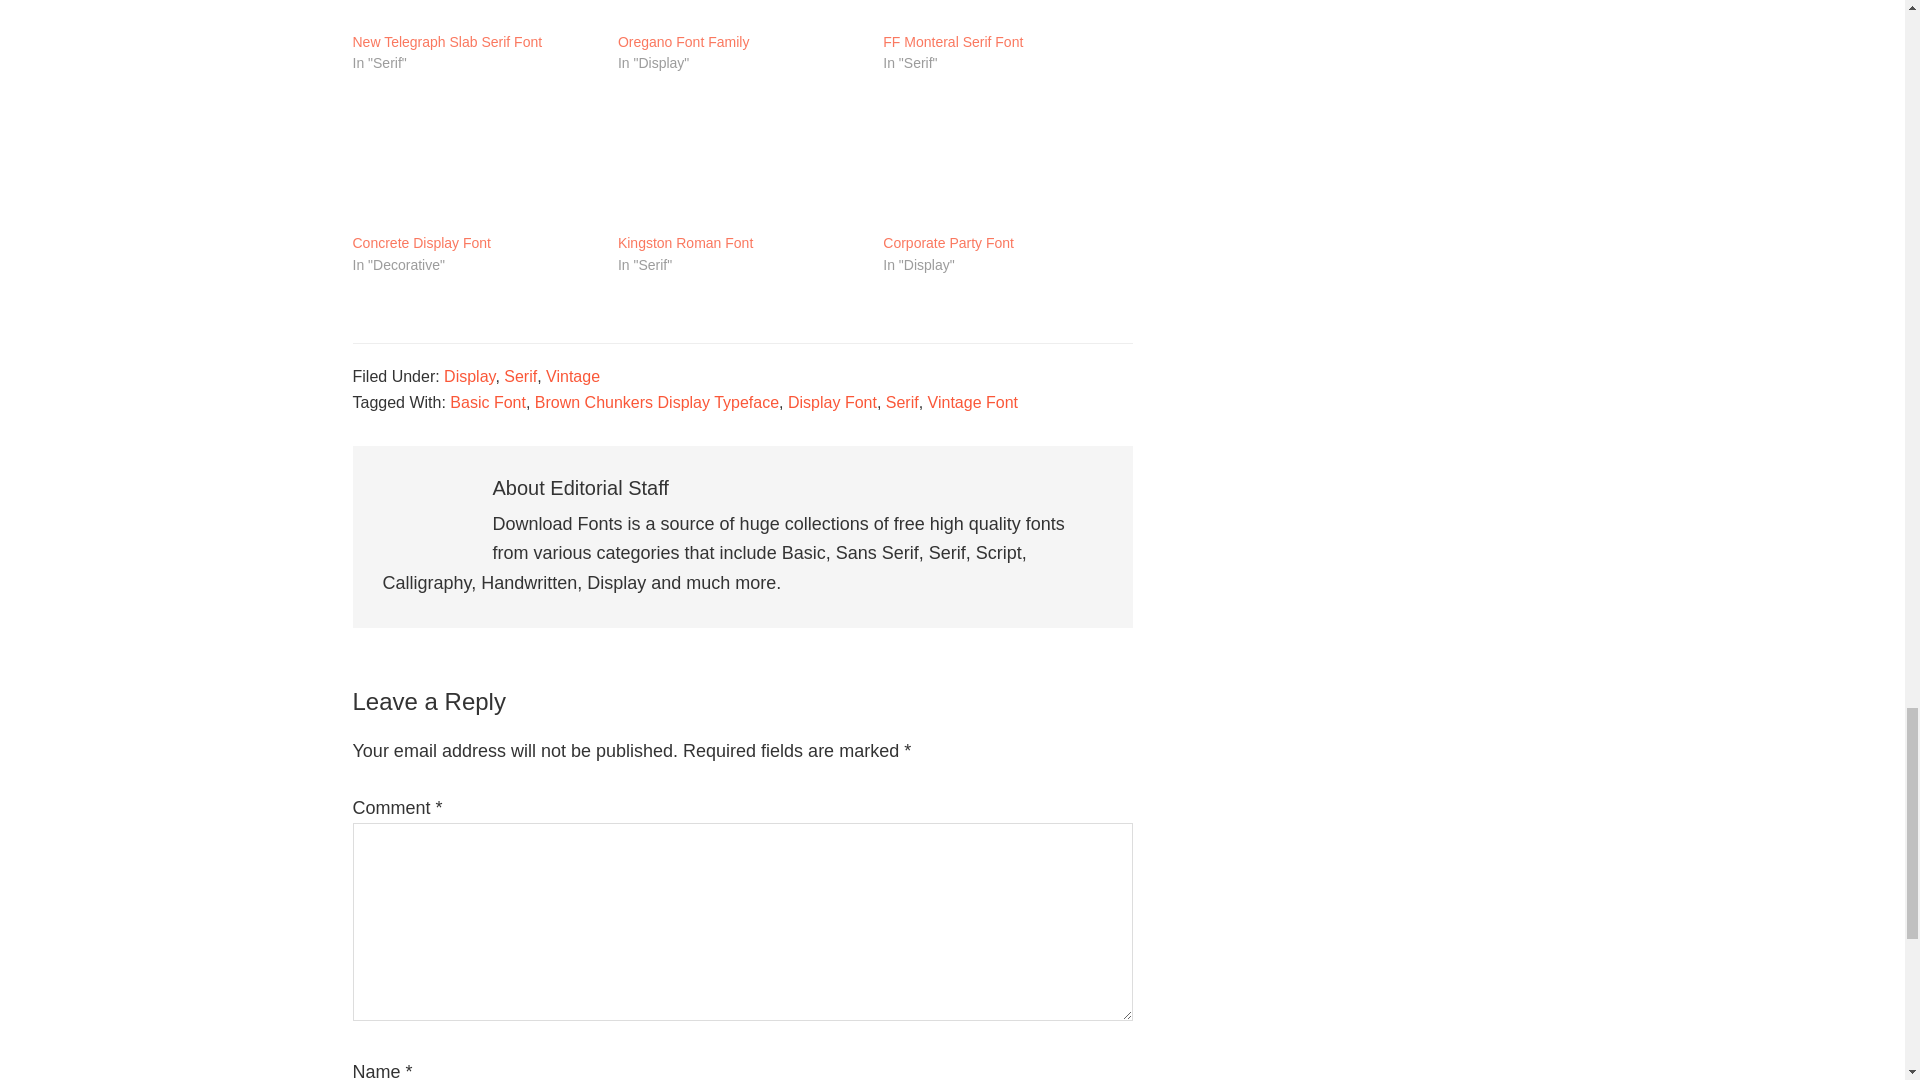 Image resolution: width=1920 pixels, height=1080 pixels. Describe the element at coordinates (474, 15) in the screenshot. I see `New Telegraph Slab Serif Font` at that location.